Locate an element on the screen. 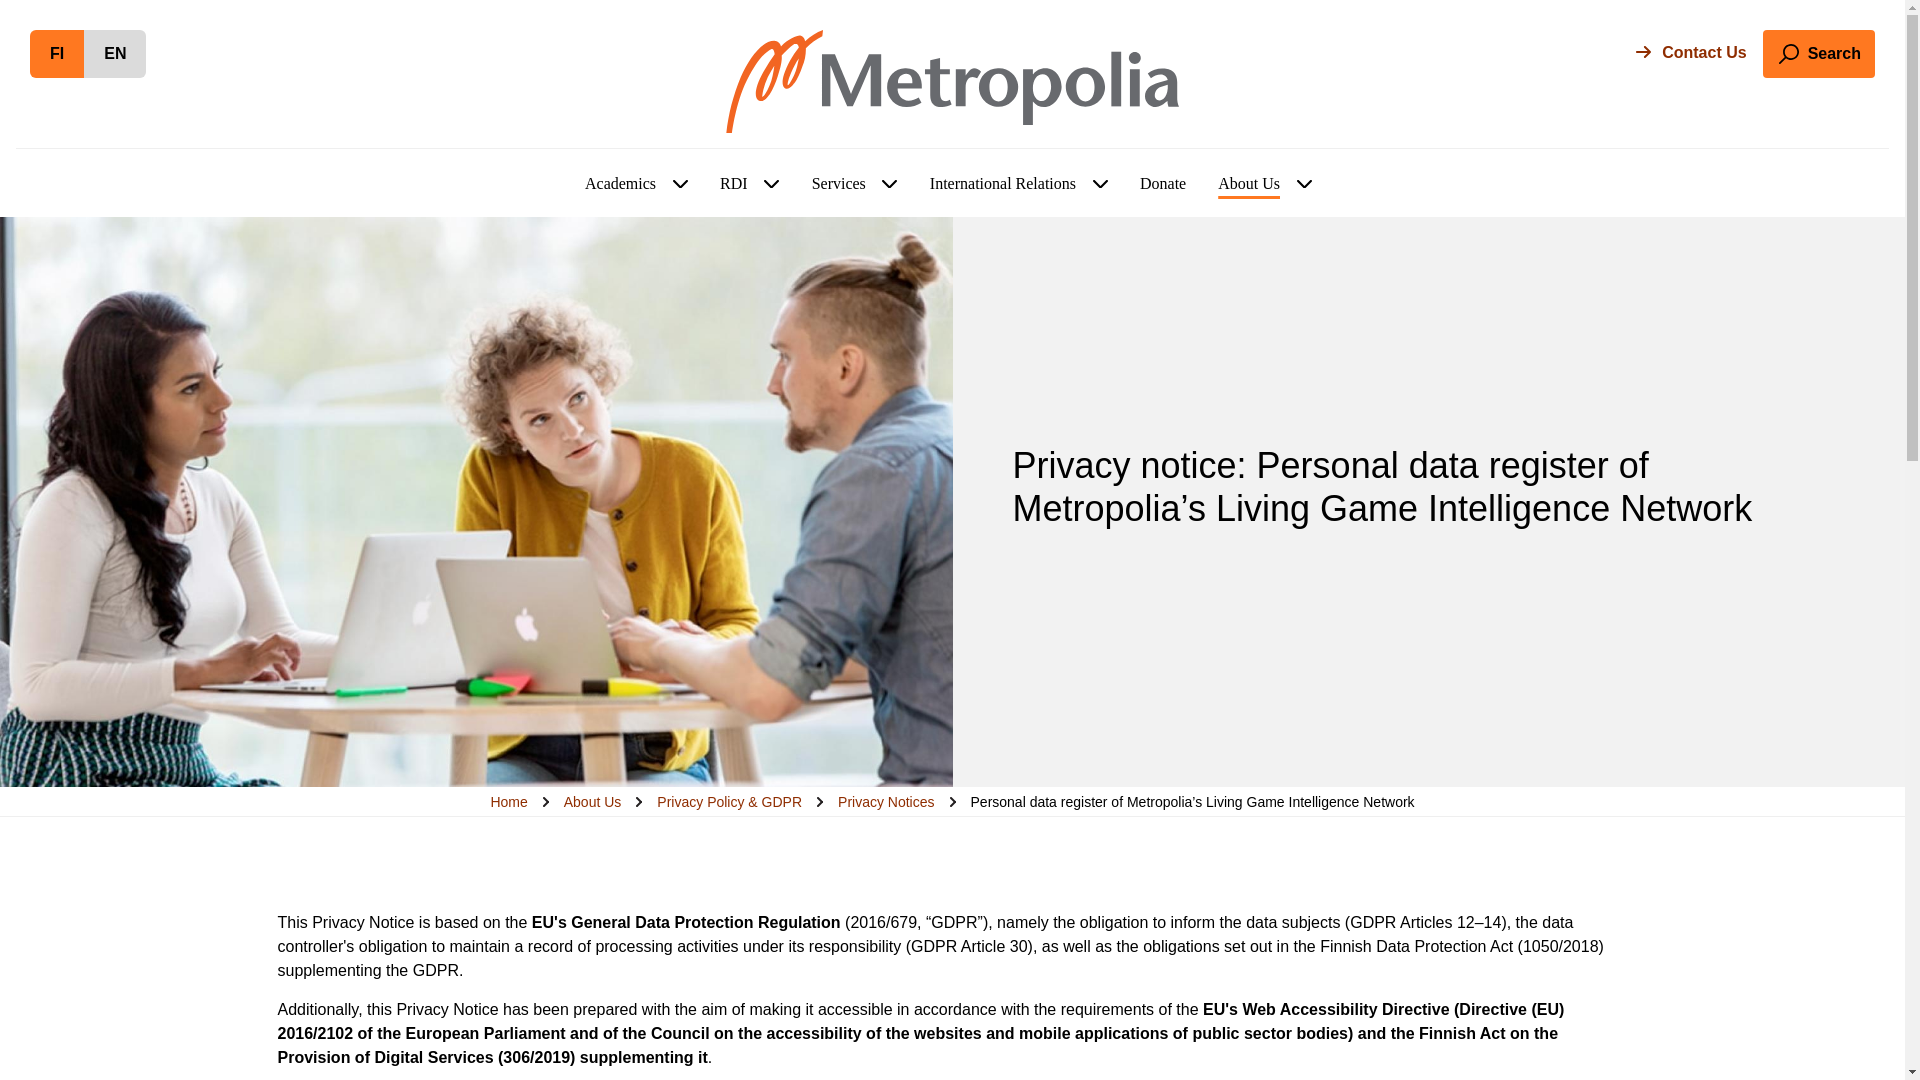 The width and height of the screenshot is (1920, 1080). Academics is located at coordinates (890, 184).